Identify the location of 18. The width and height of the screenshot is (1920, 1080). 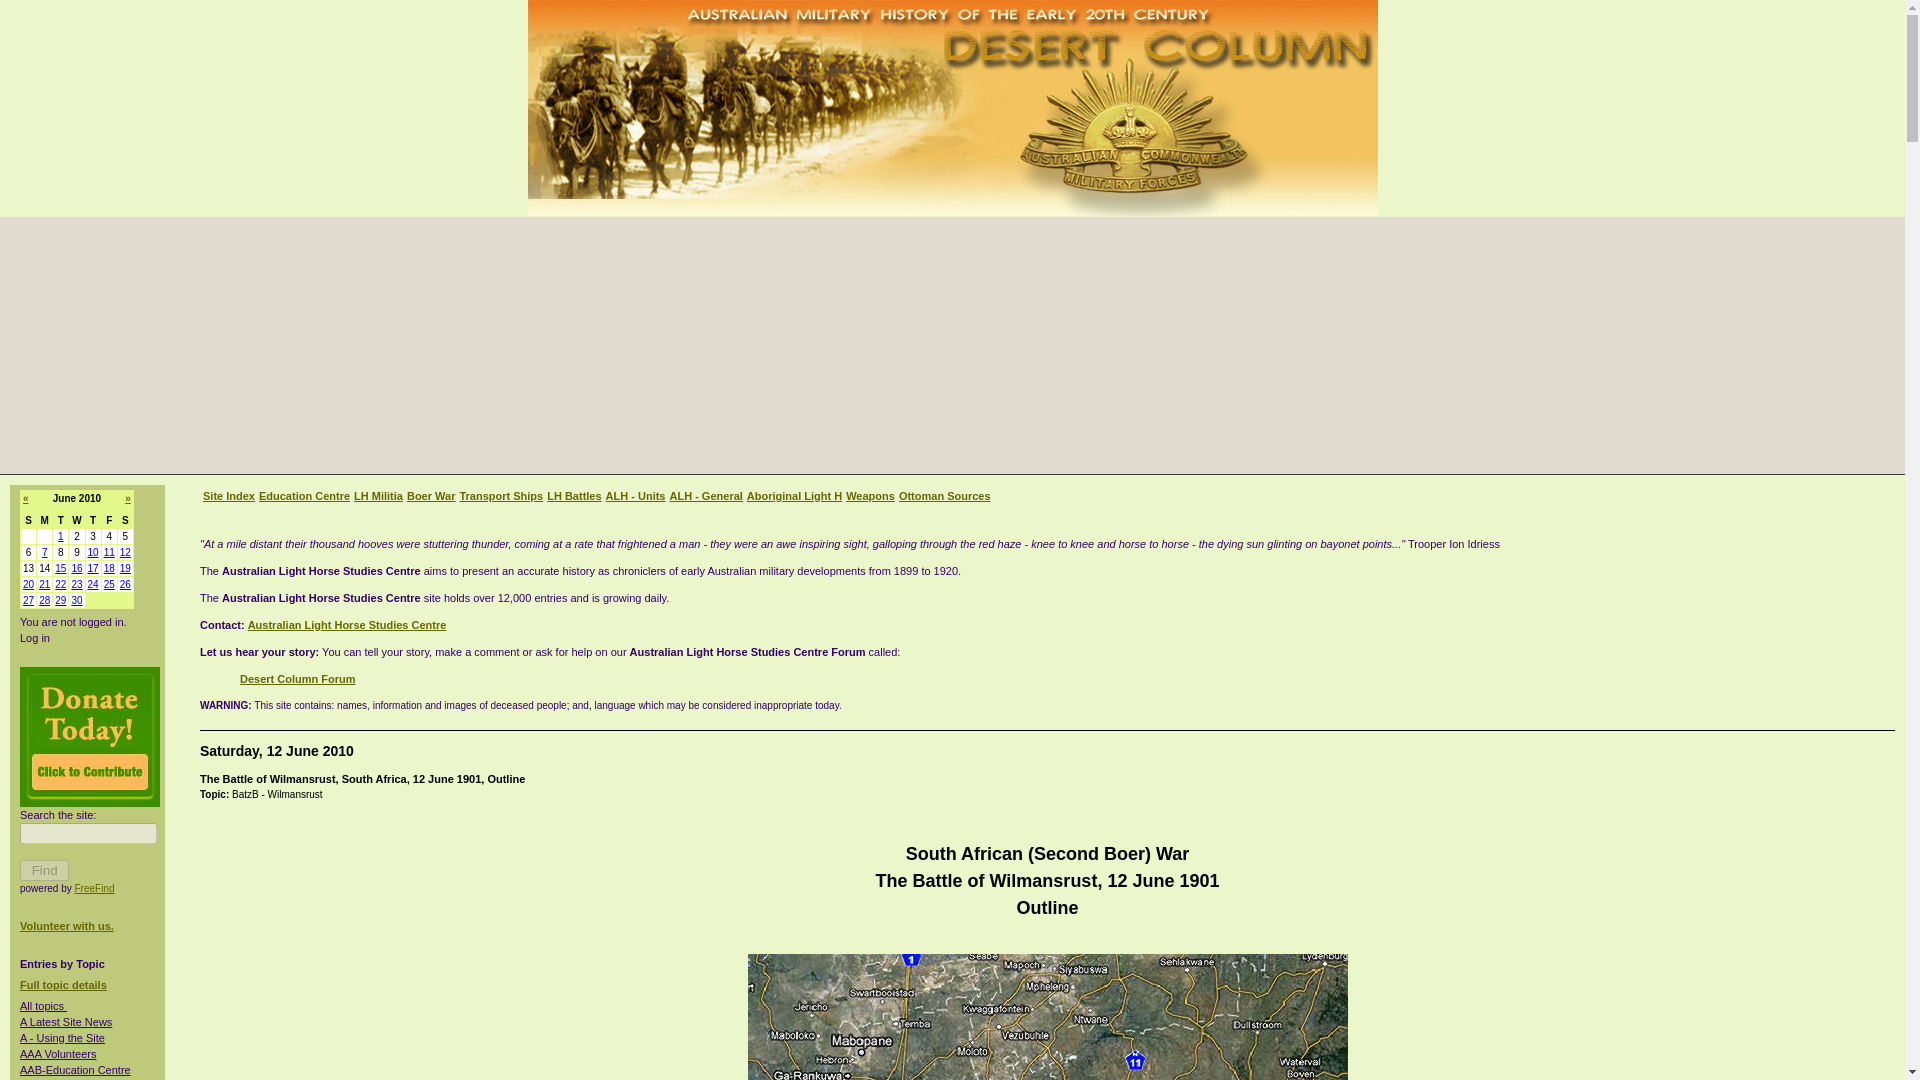
(109, 568).